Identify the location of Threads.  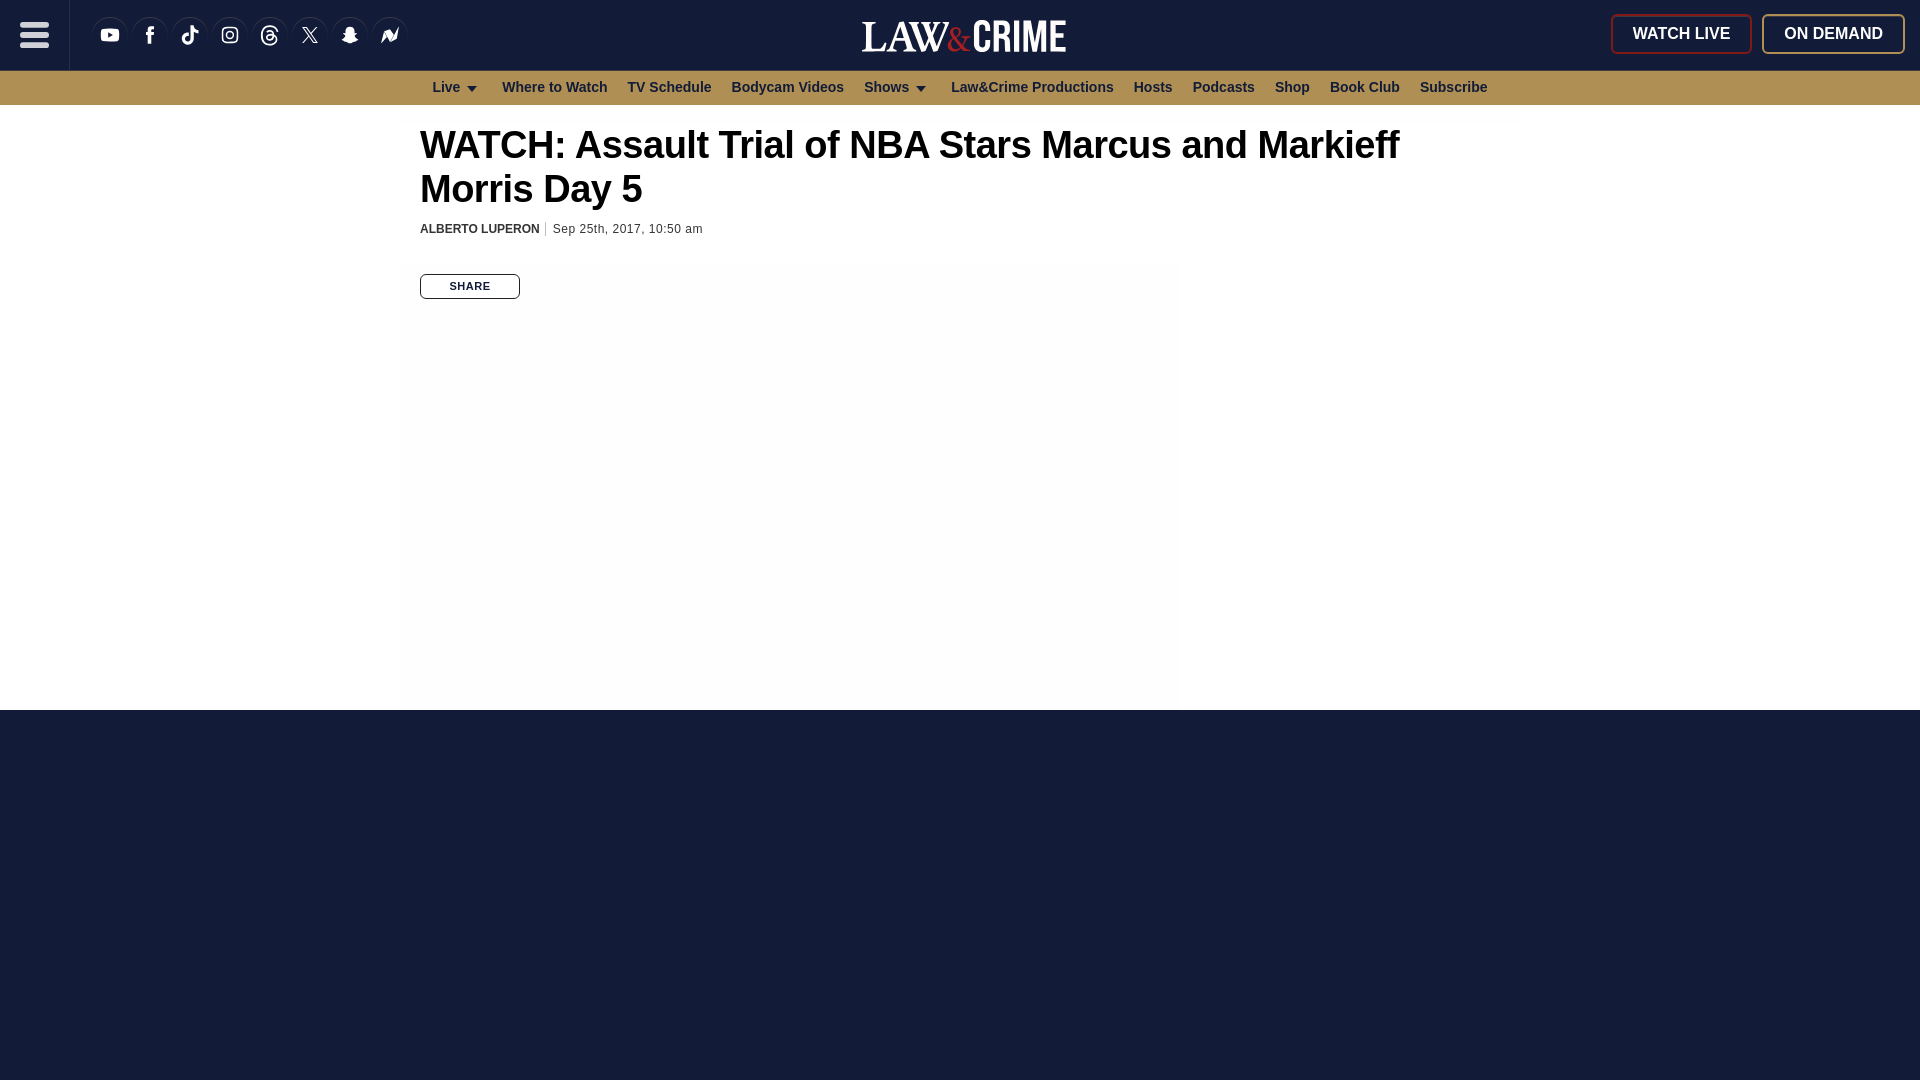
(270, 47).